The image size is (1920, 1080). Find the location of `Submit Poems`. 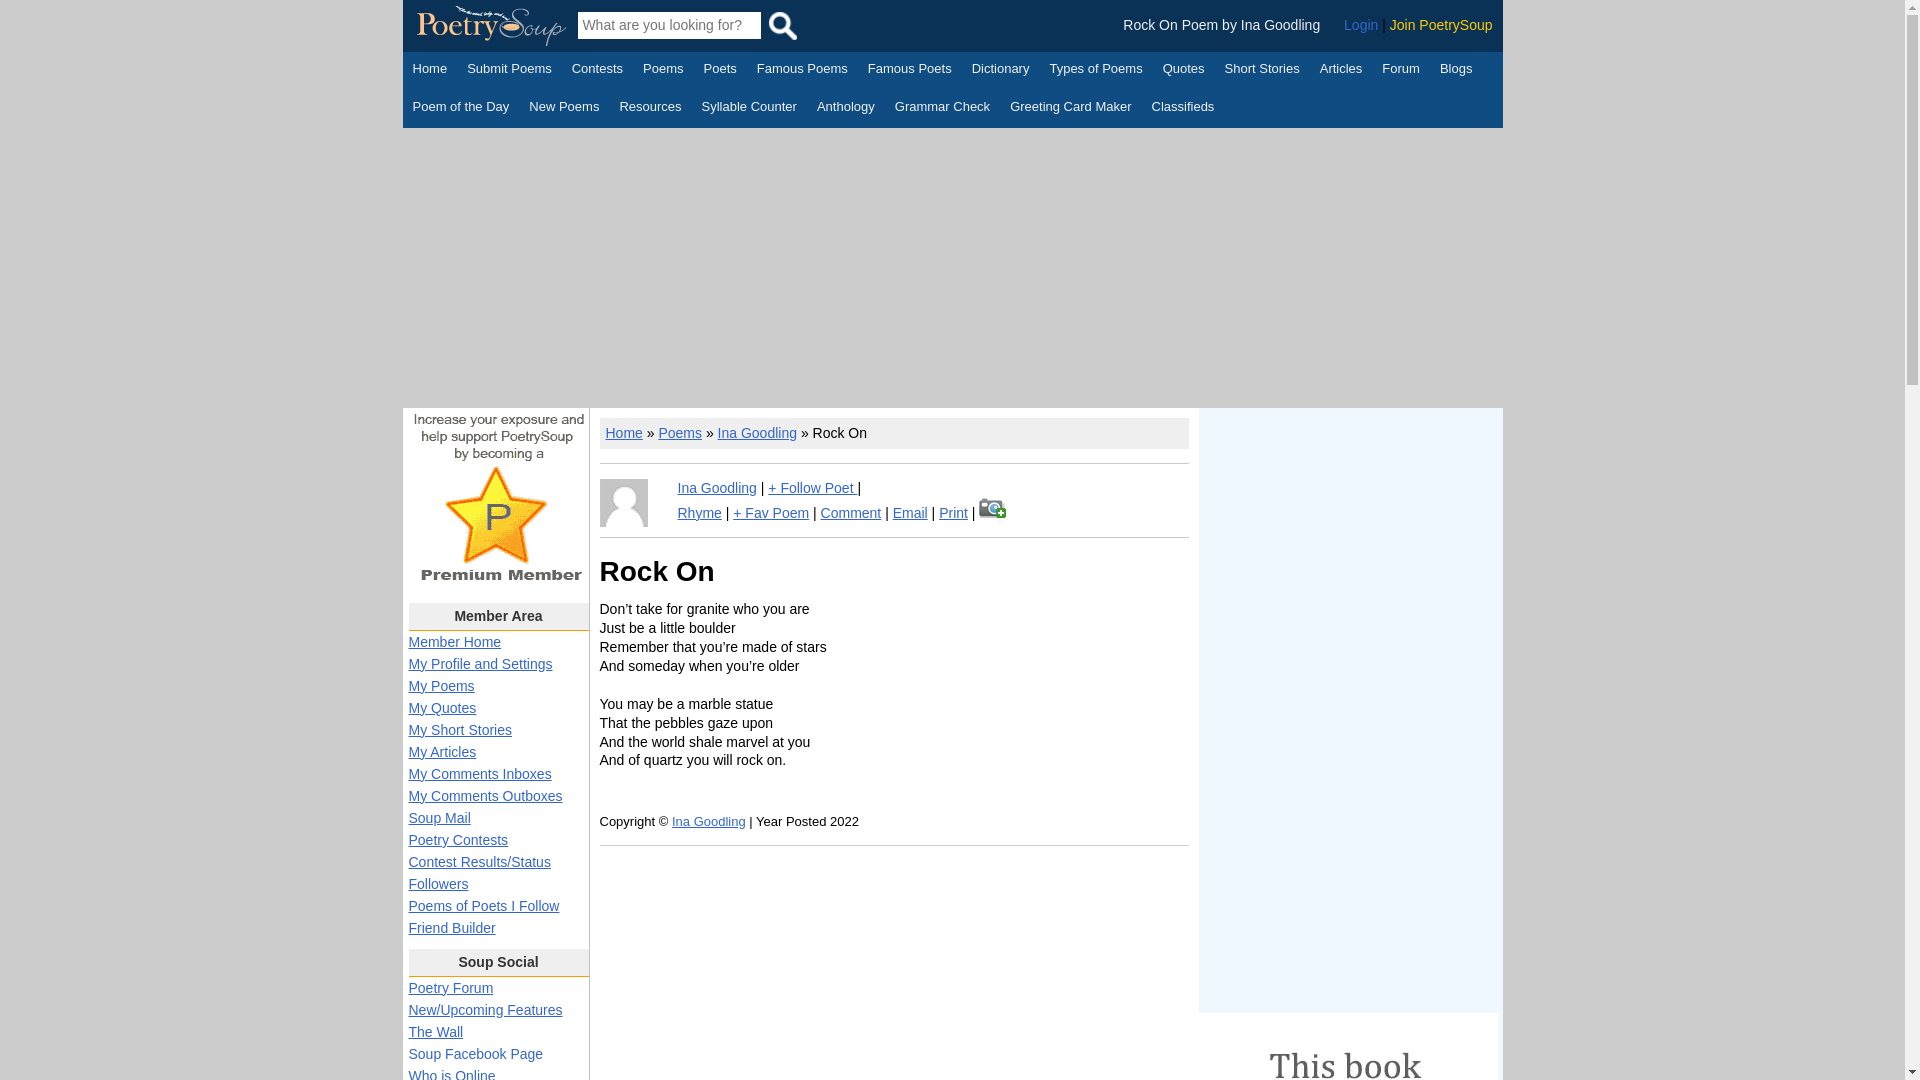

Submit Poems is located at coordinates (509, 71).